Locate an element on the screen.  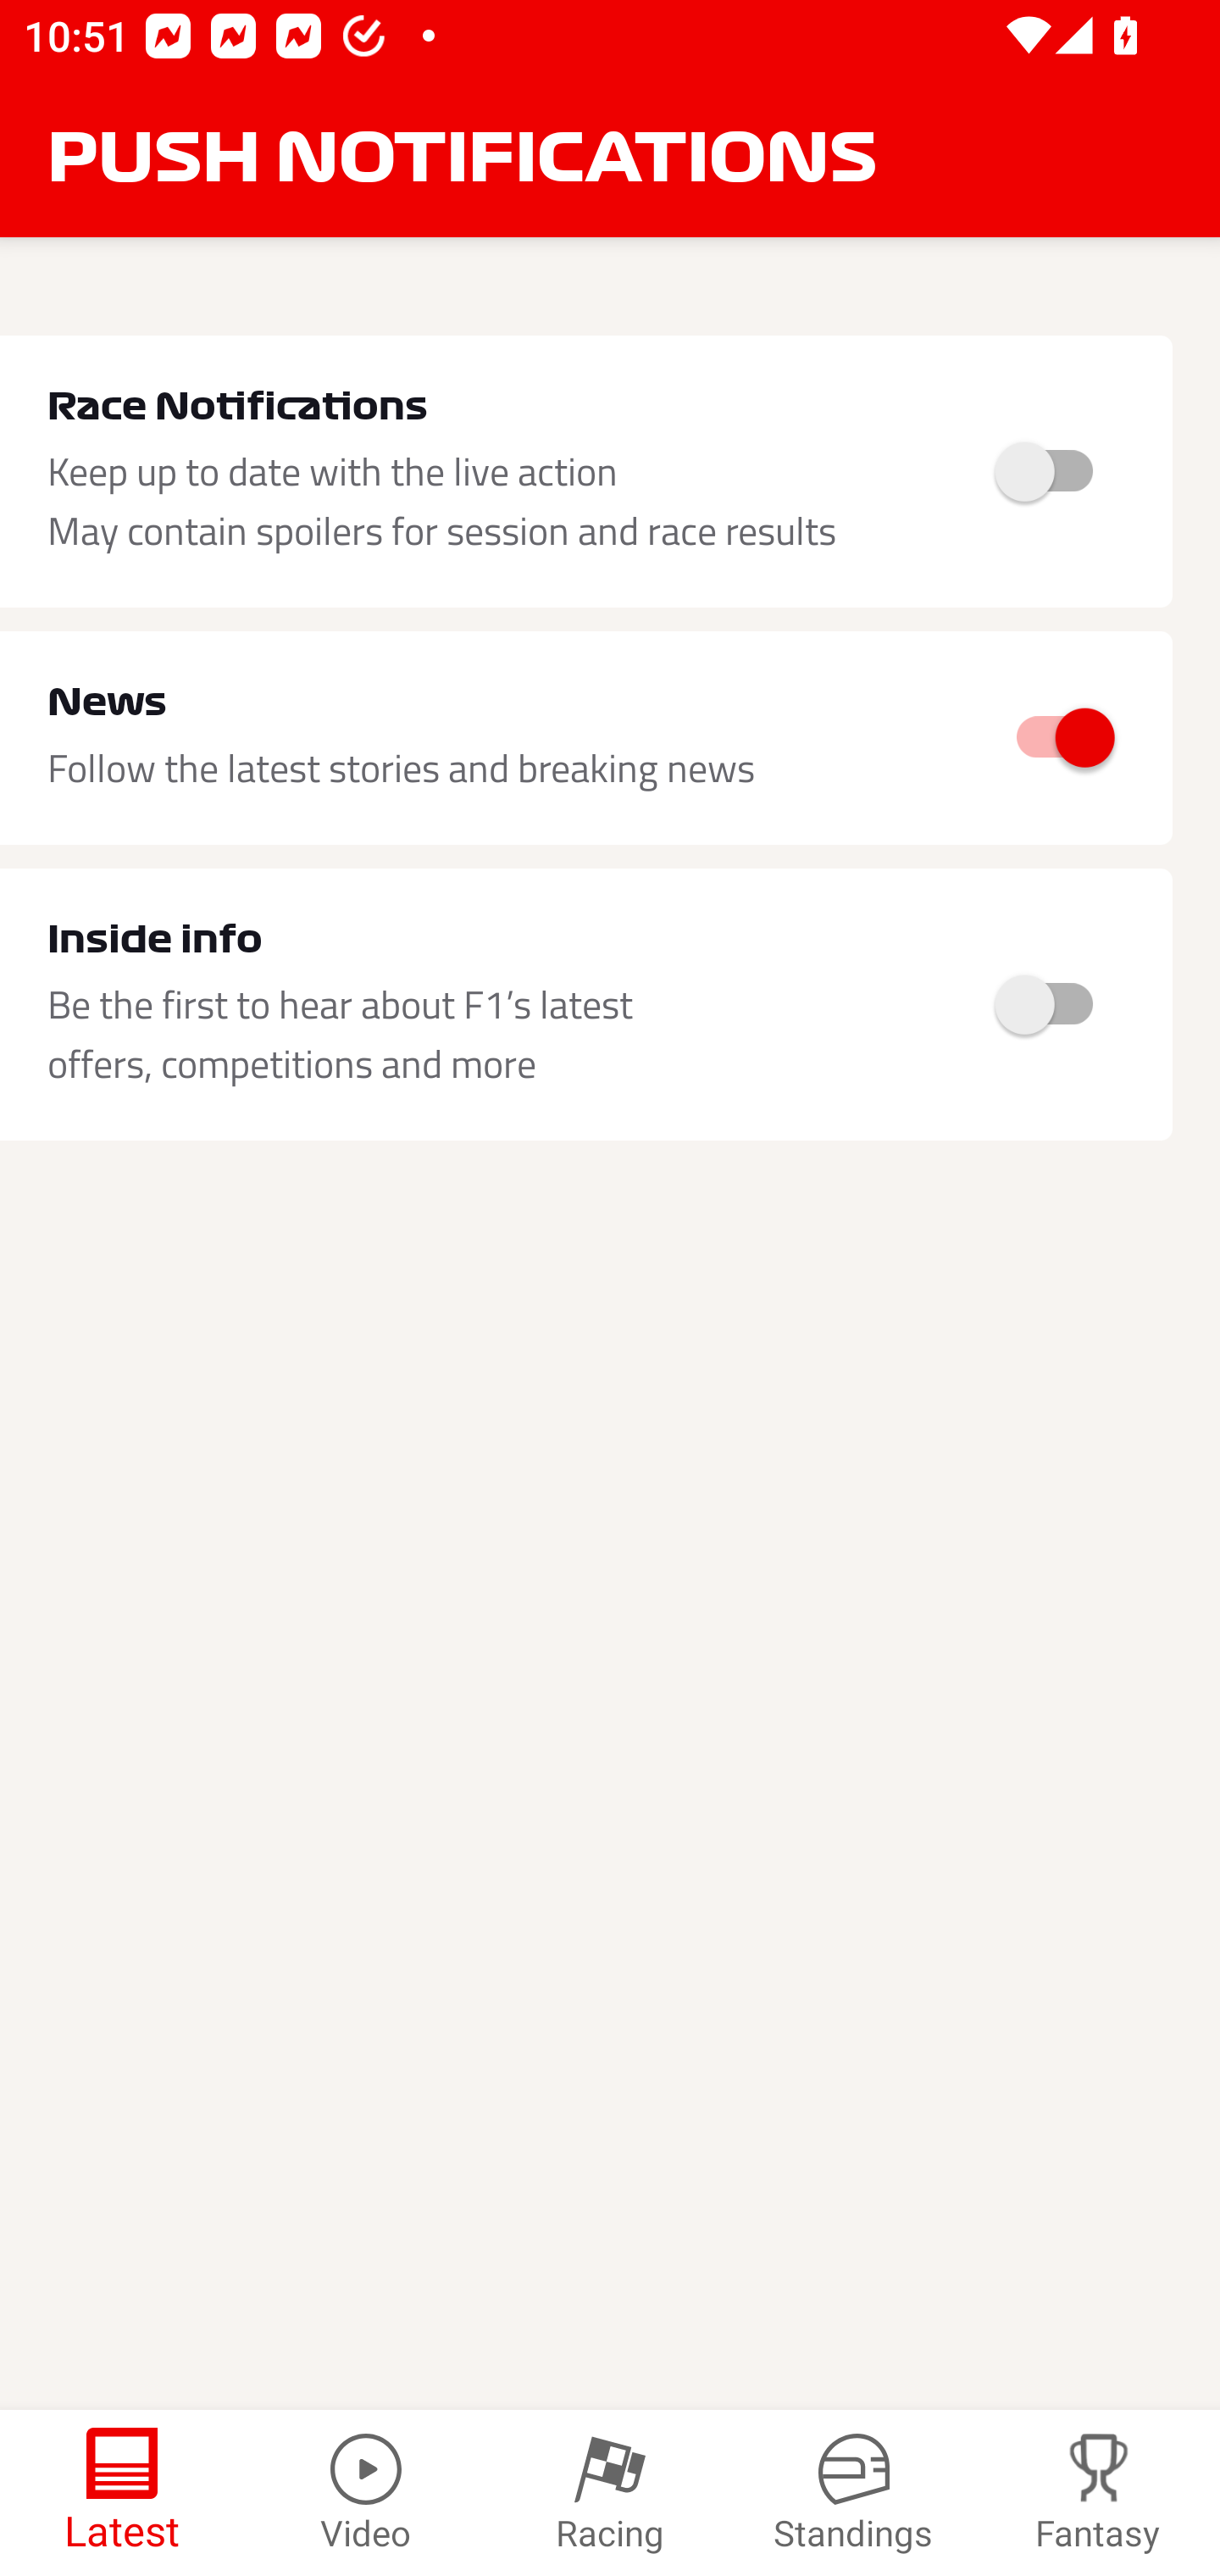
Fantasy is located at coordinates (1098, 2493).